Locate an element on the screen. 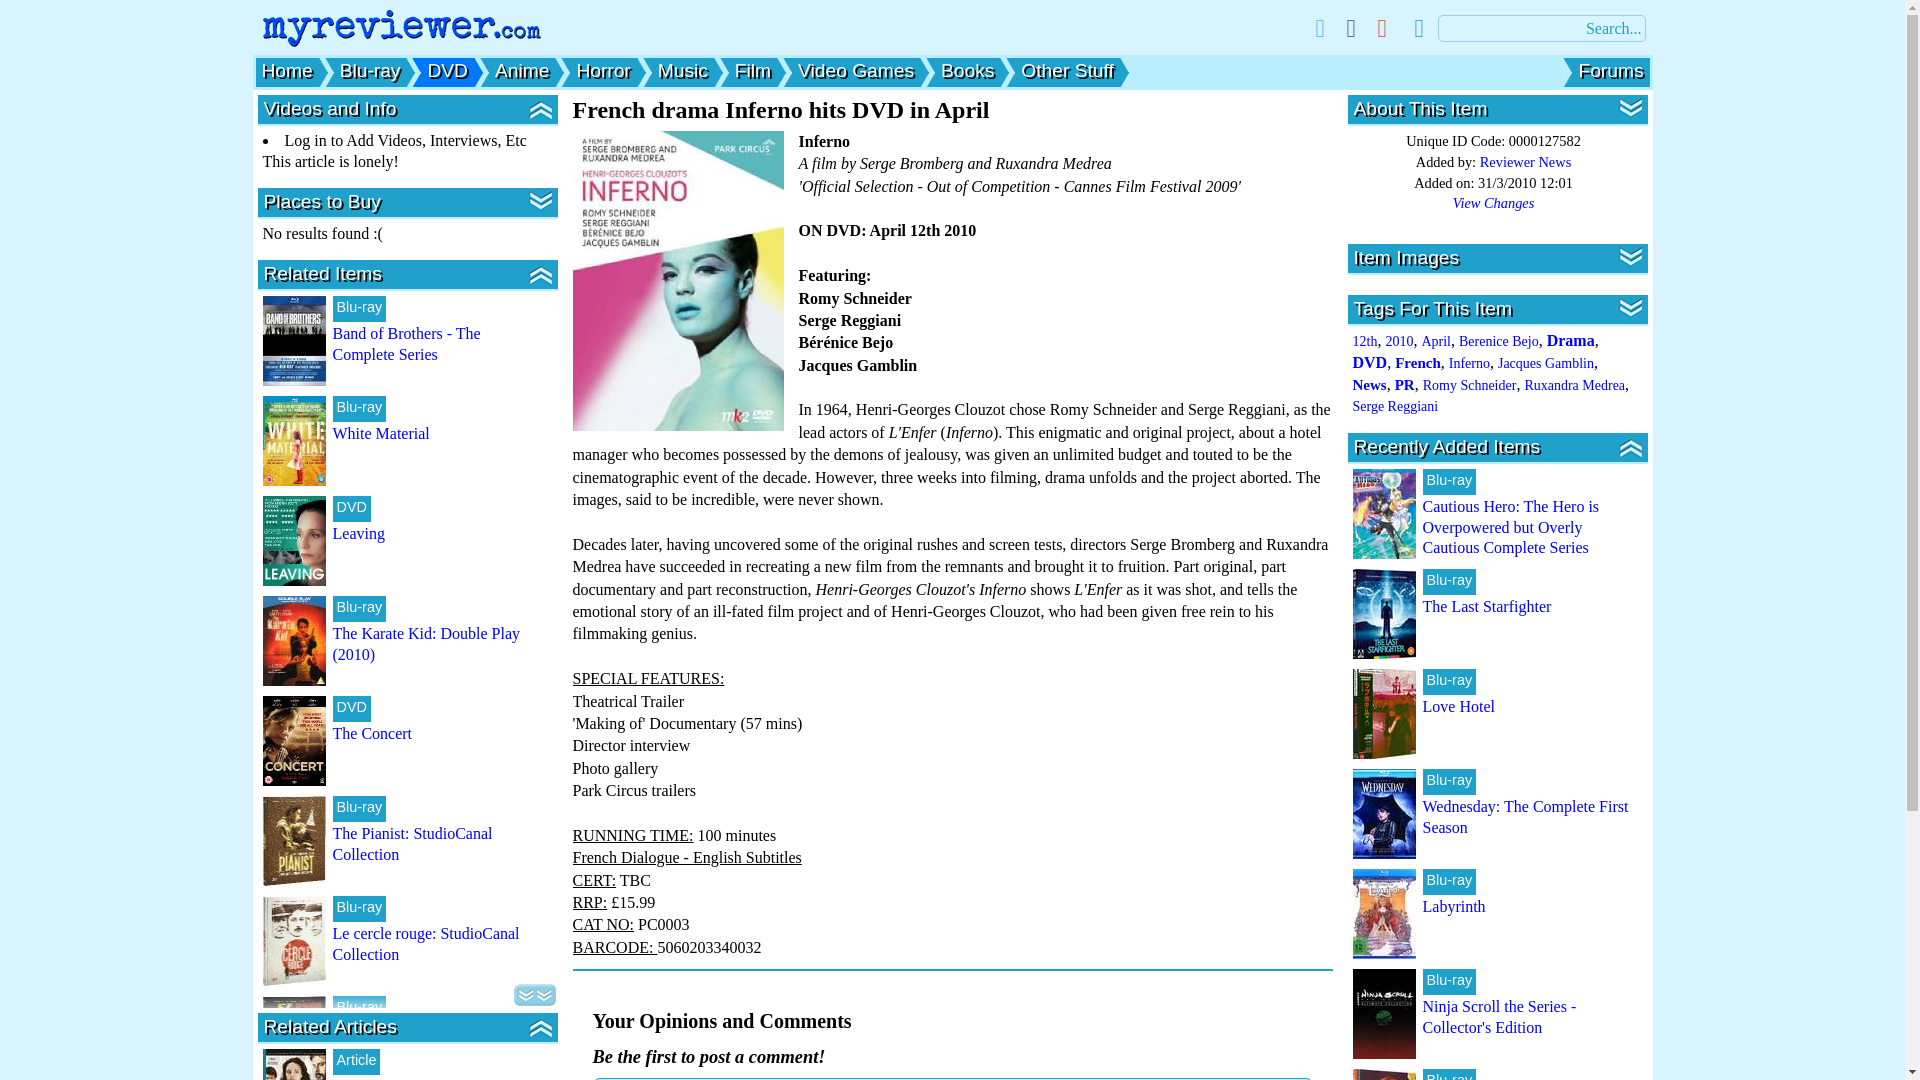 The width and height of the screenshot is (1920, 1080). Home is located at coordinates (286, 70).